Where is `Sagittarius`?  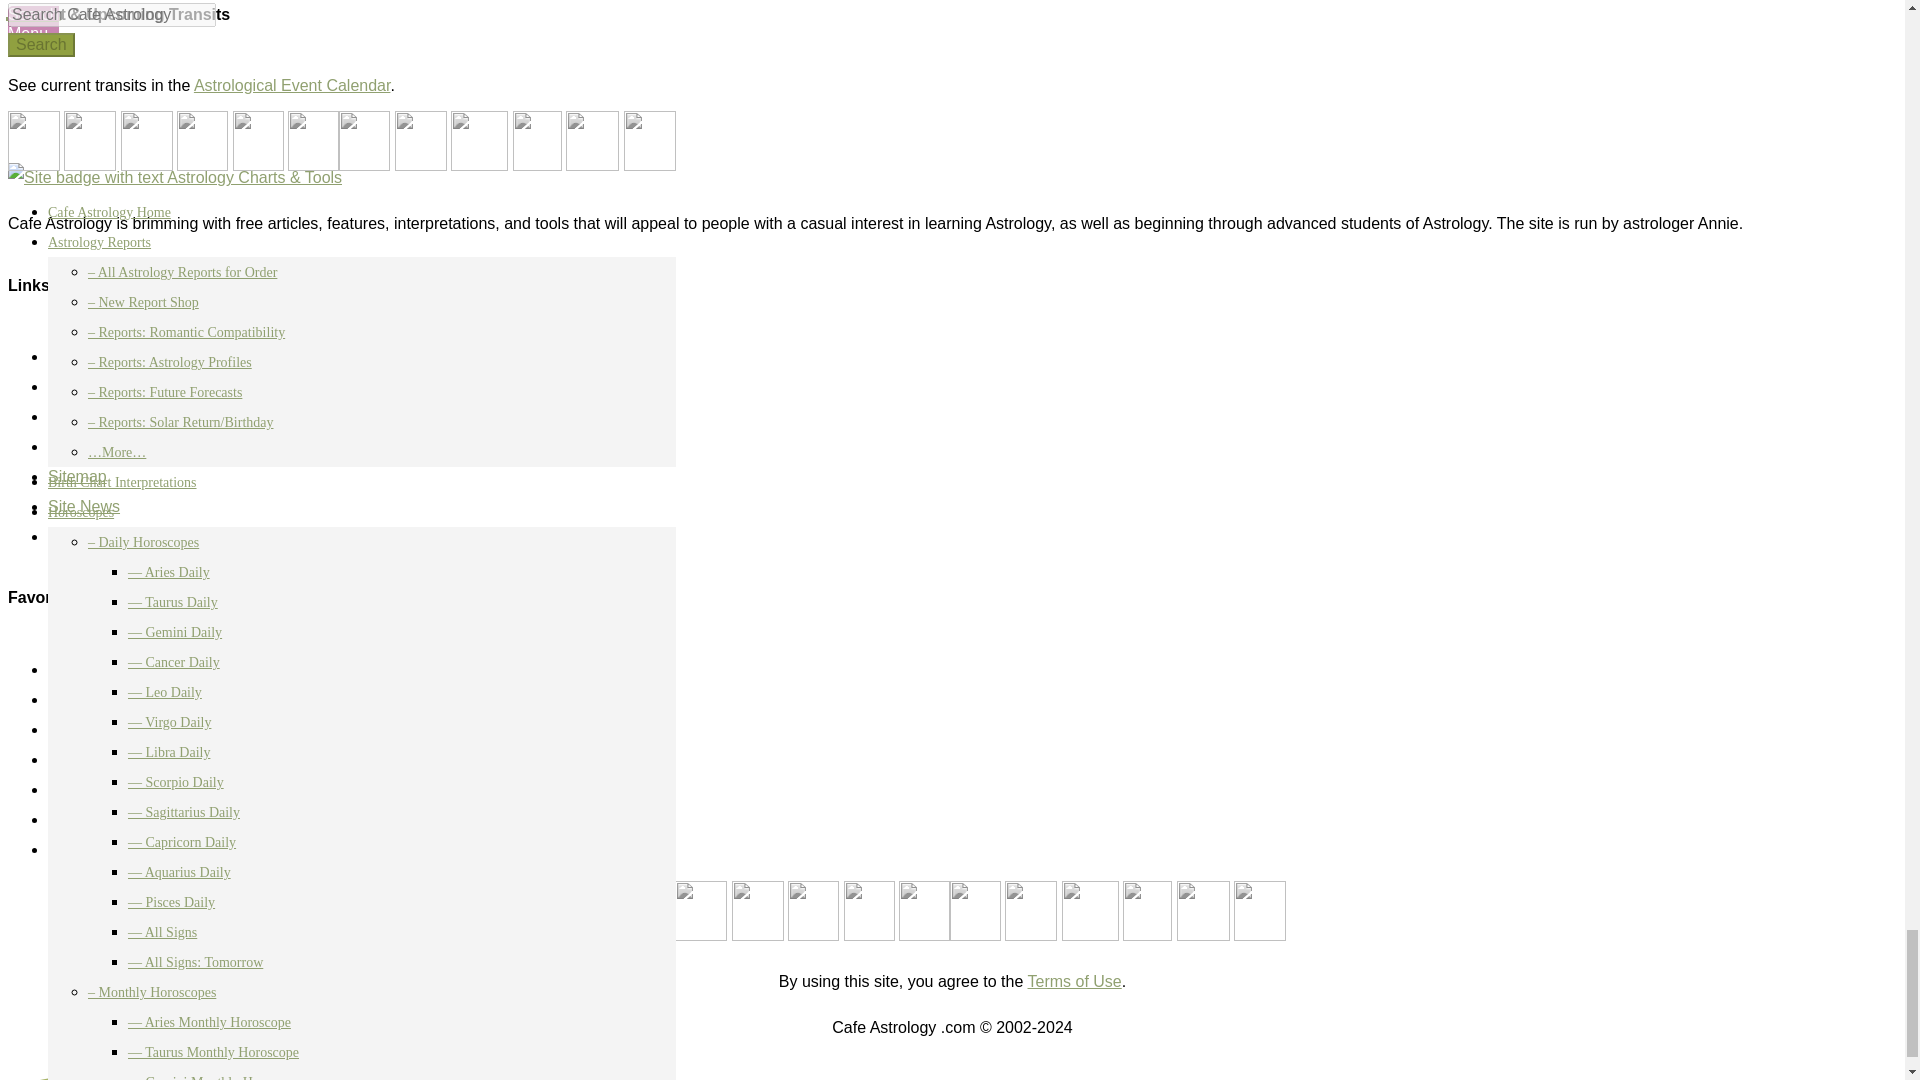 Sagittarius is located at coordinates (1090, 910).